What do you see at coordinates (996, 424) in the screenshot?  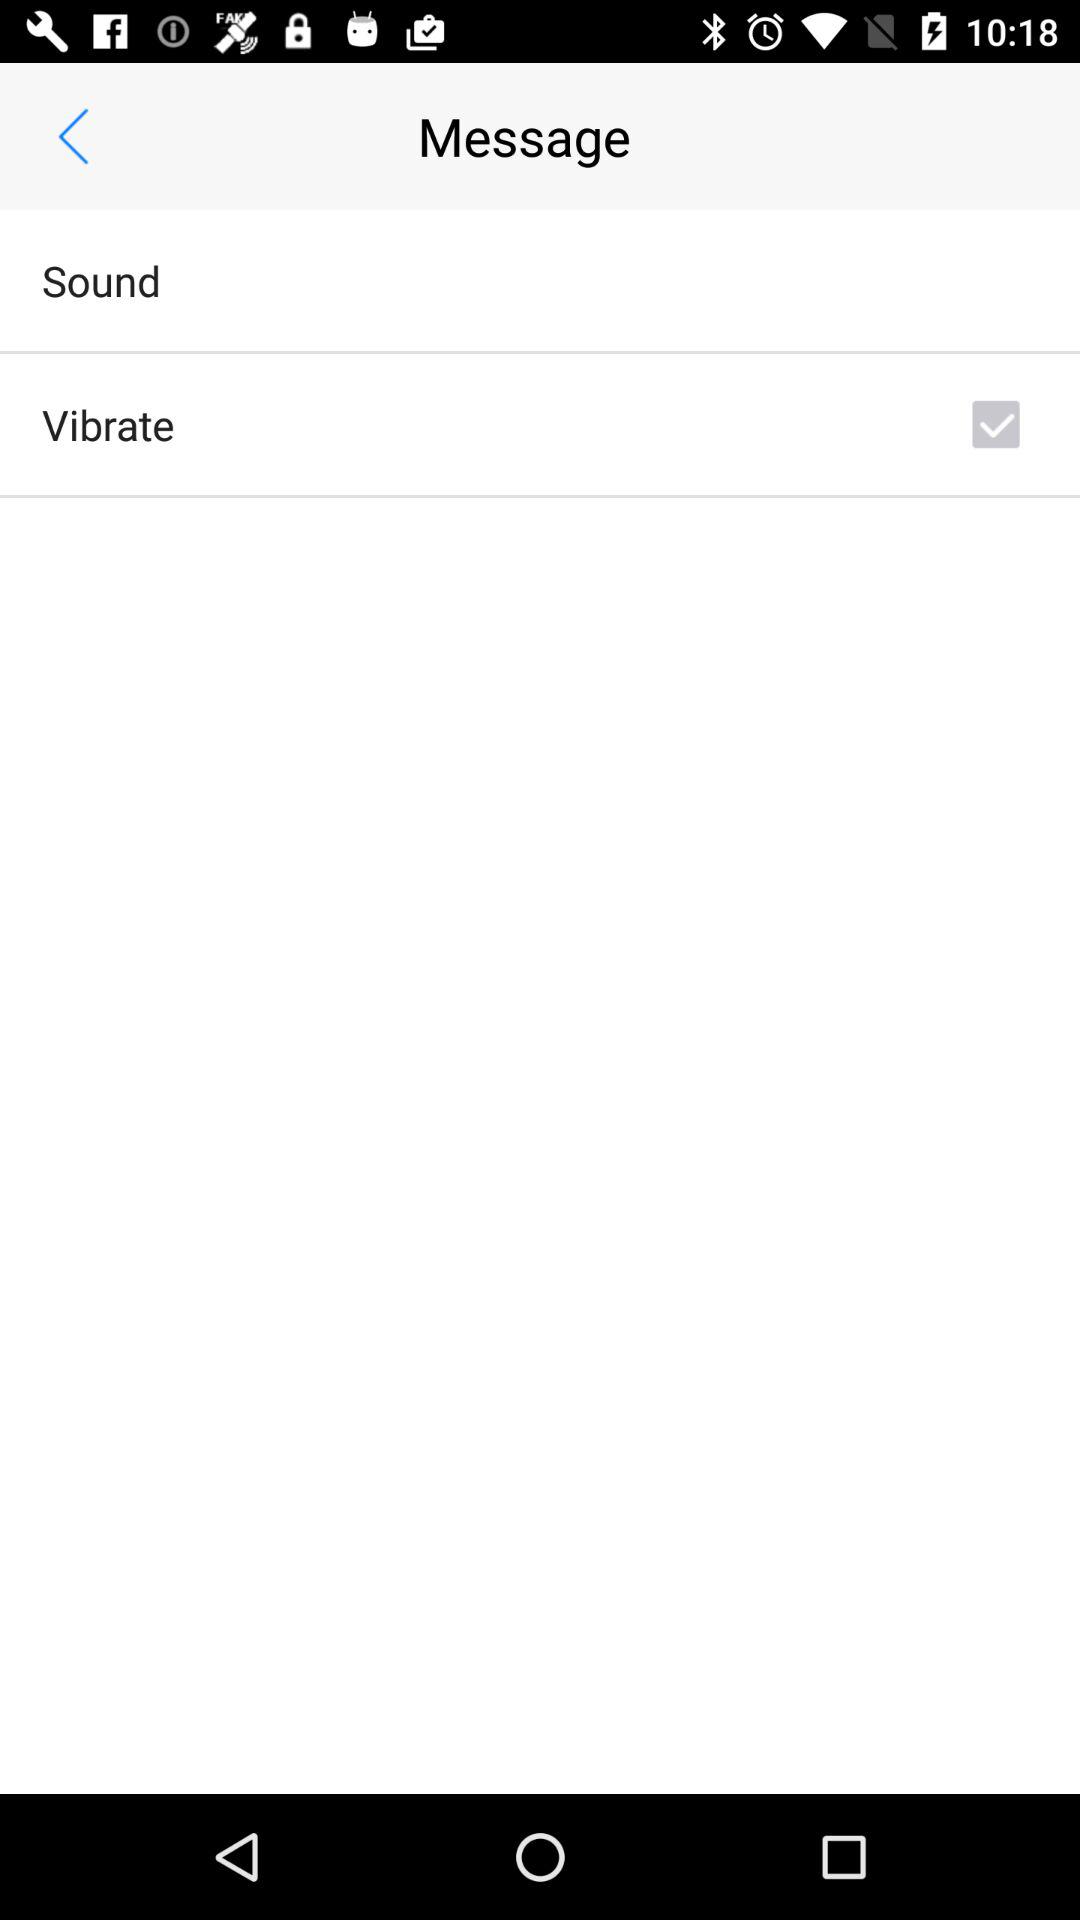 I see `turn on icon to the right of vibrate` at bounding box center [996, 424].